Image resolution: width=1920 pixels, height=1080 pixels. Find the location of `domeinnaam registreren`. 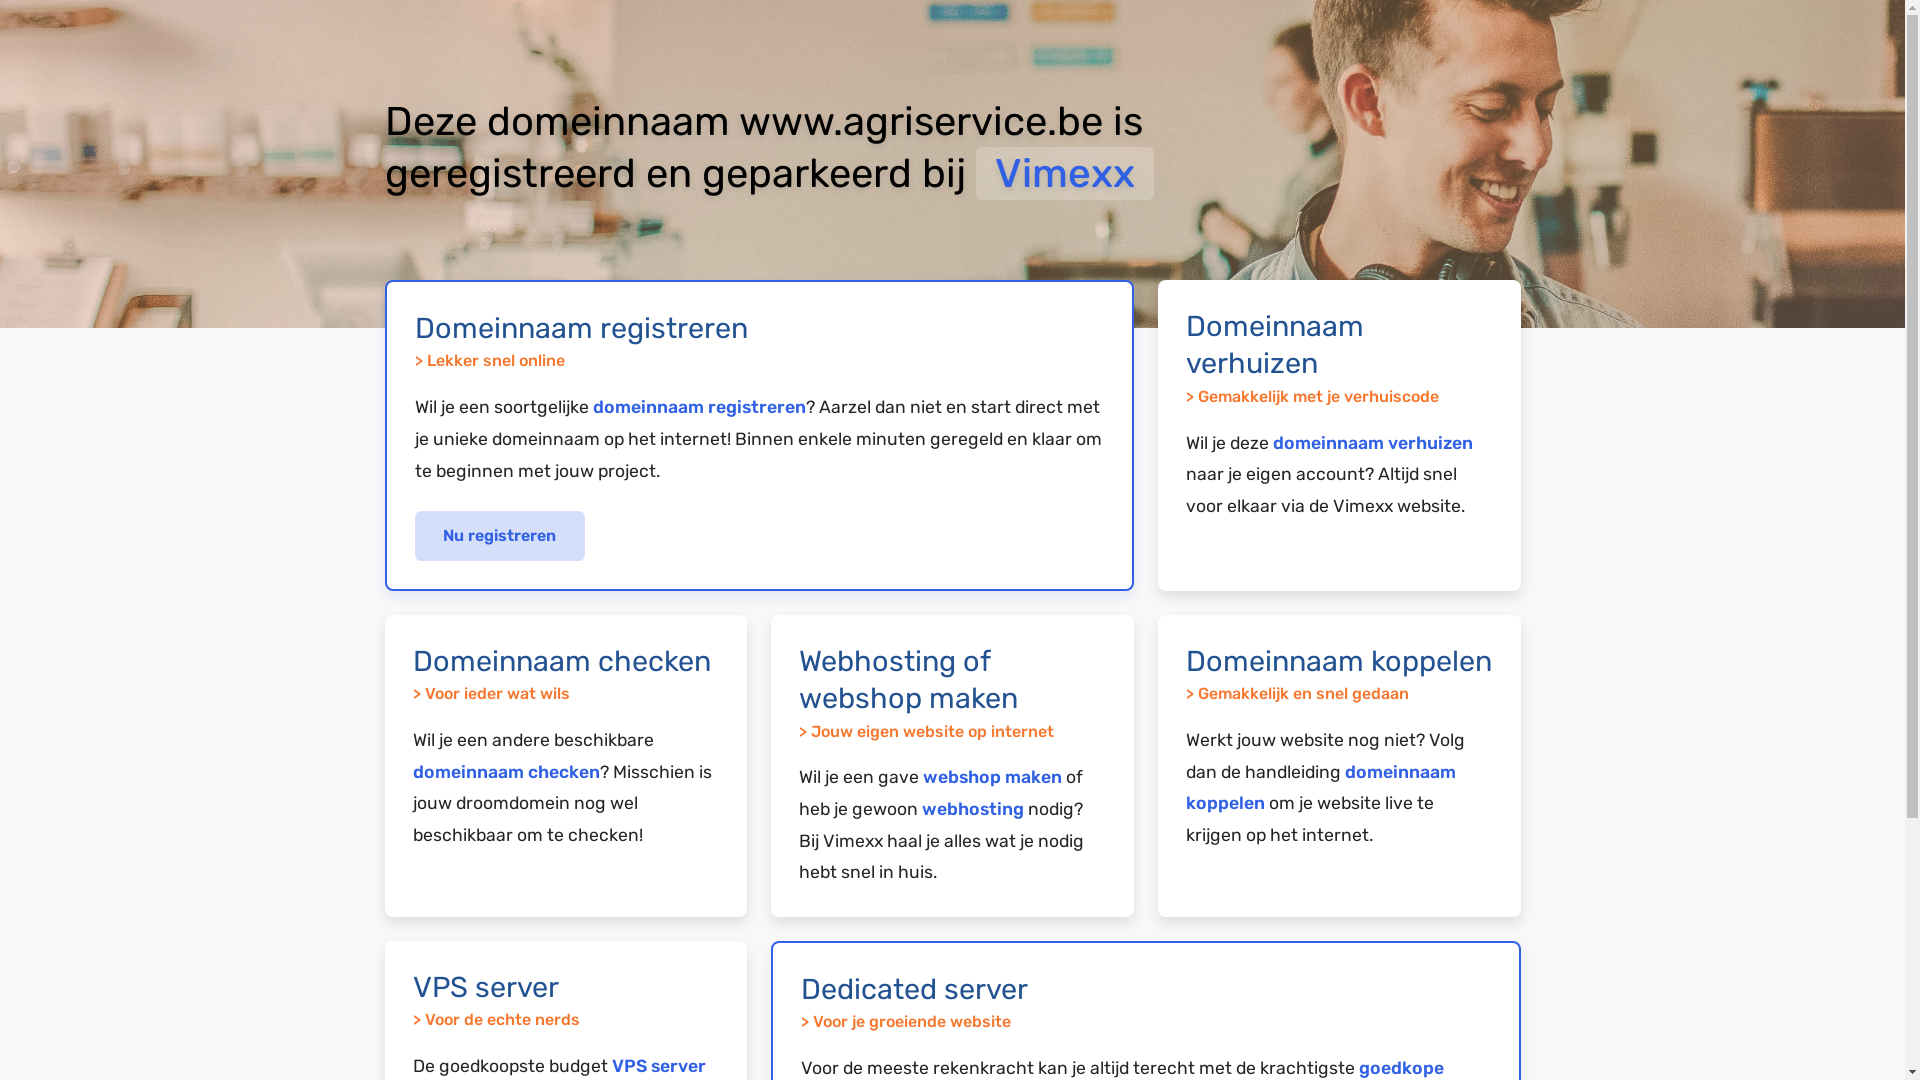

domeinnaam registreren is located at coordinates (698, 407).